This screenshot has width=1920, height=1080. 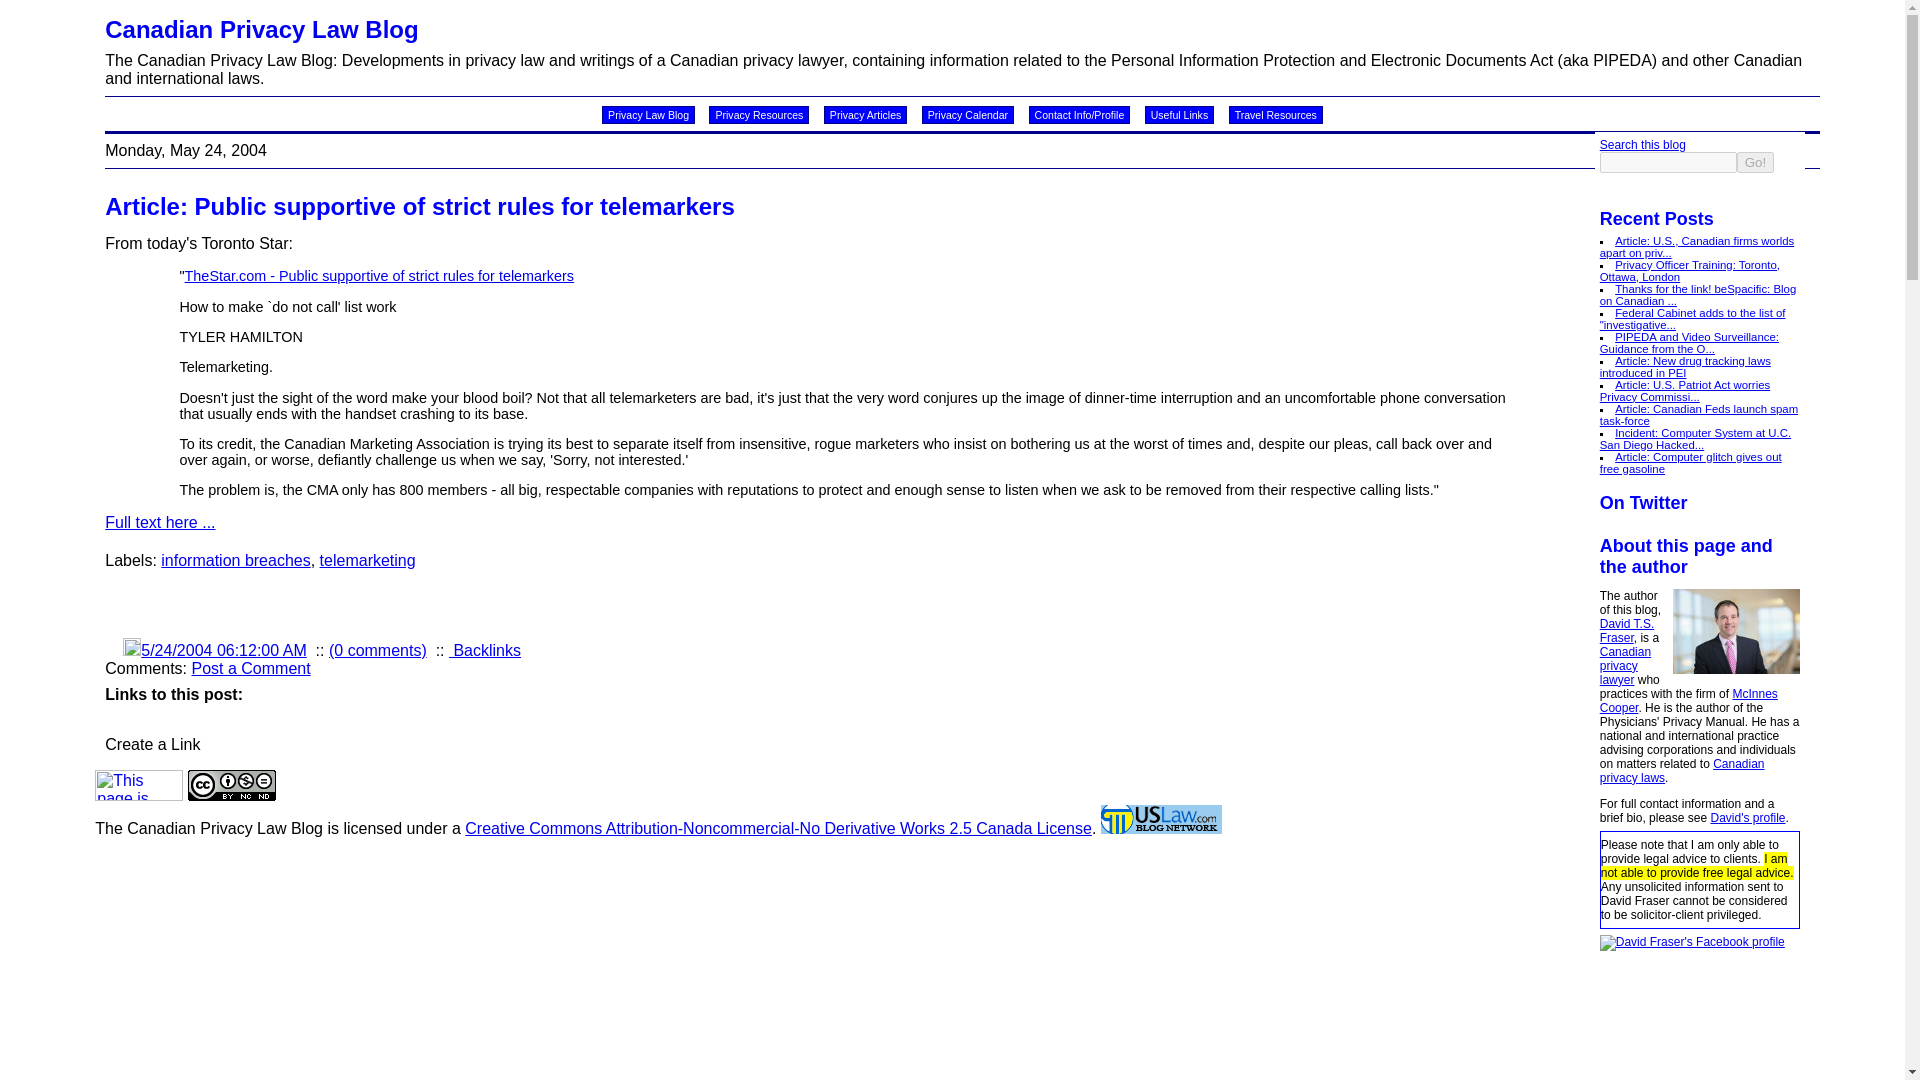 What do you see at coordinates (1275, 114) in the screenshot?
I see `Travel Resources` at bounding box center [1275, 114].